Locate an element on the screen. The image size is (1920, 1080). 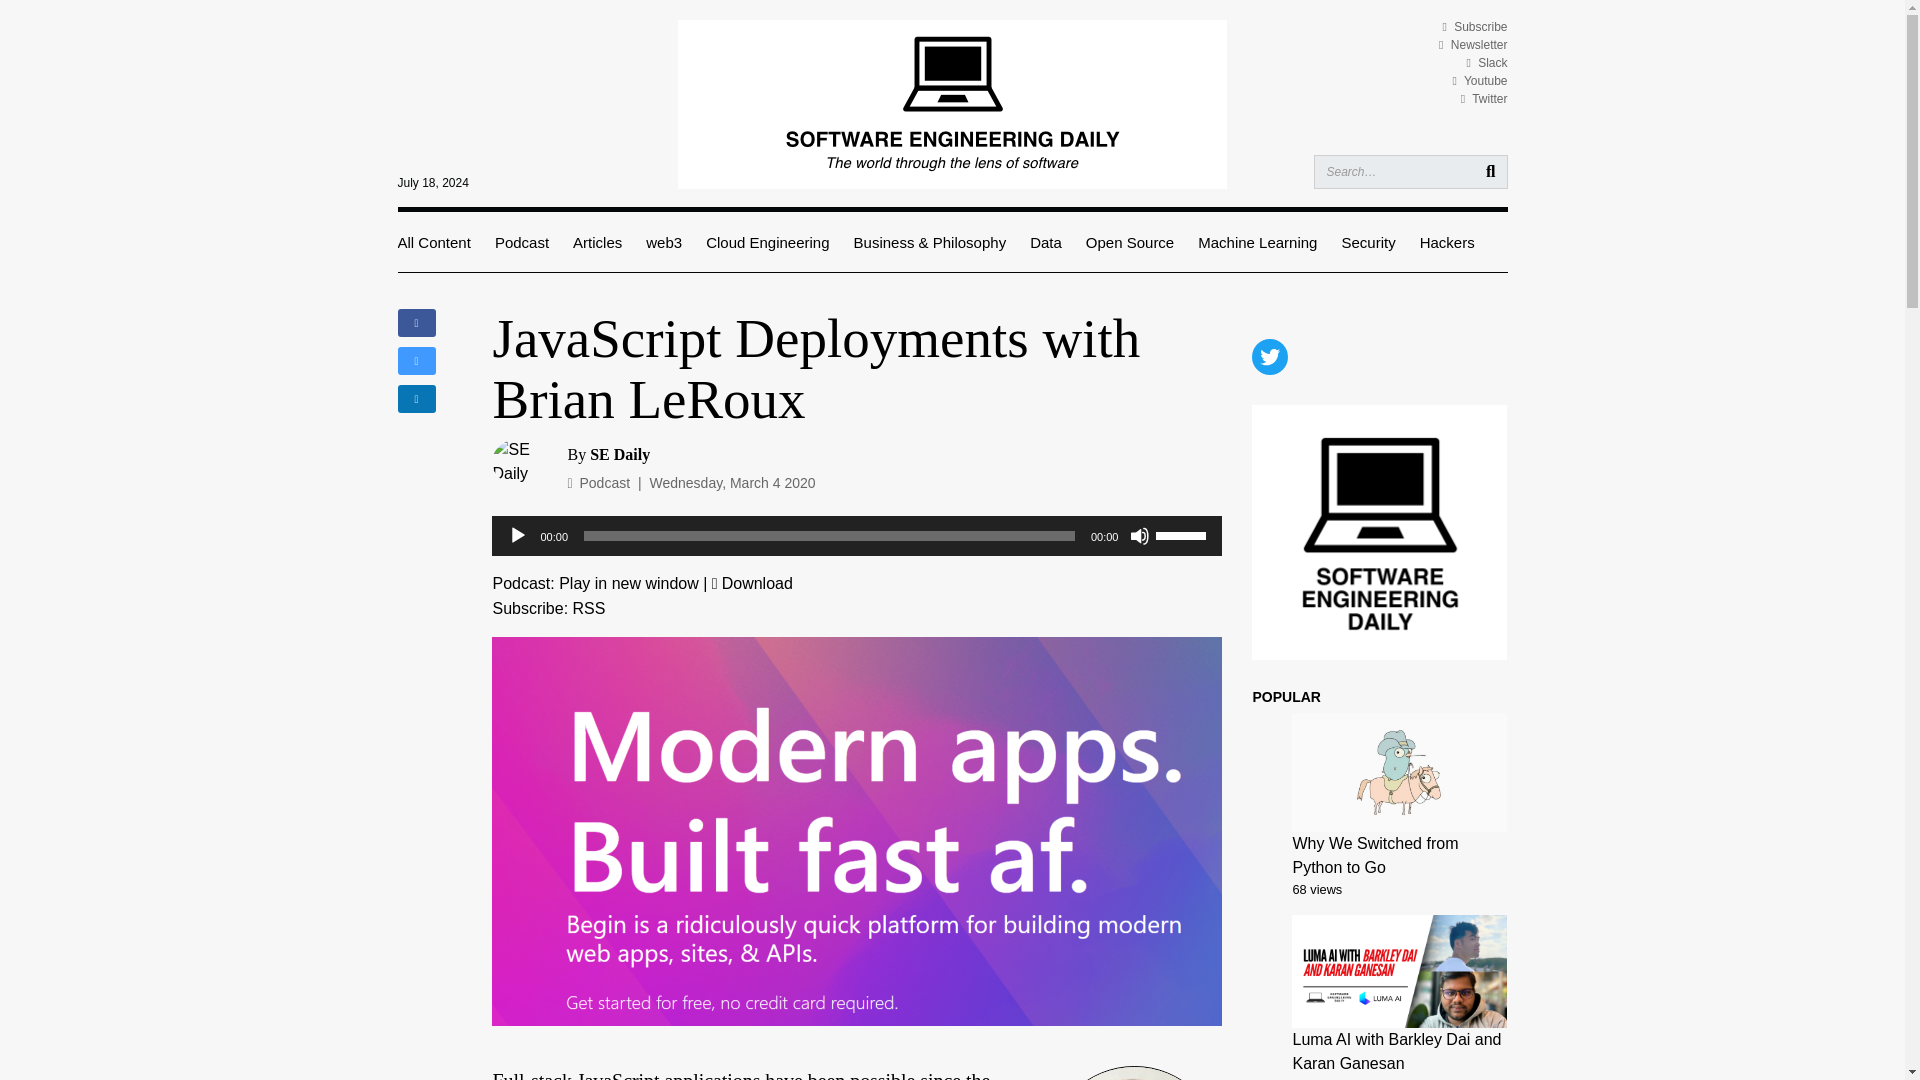
Posts by SE Daily is located at coordinates (620, 454).